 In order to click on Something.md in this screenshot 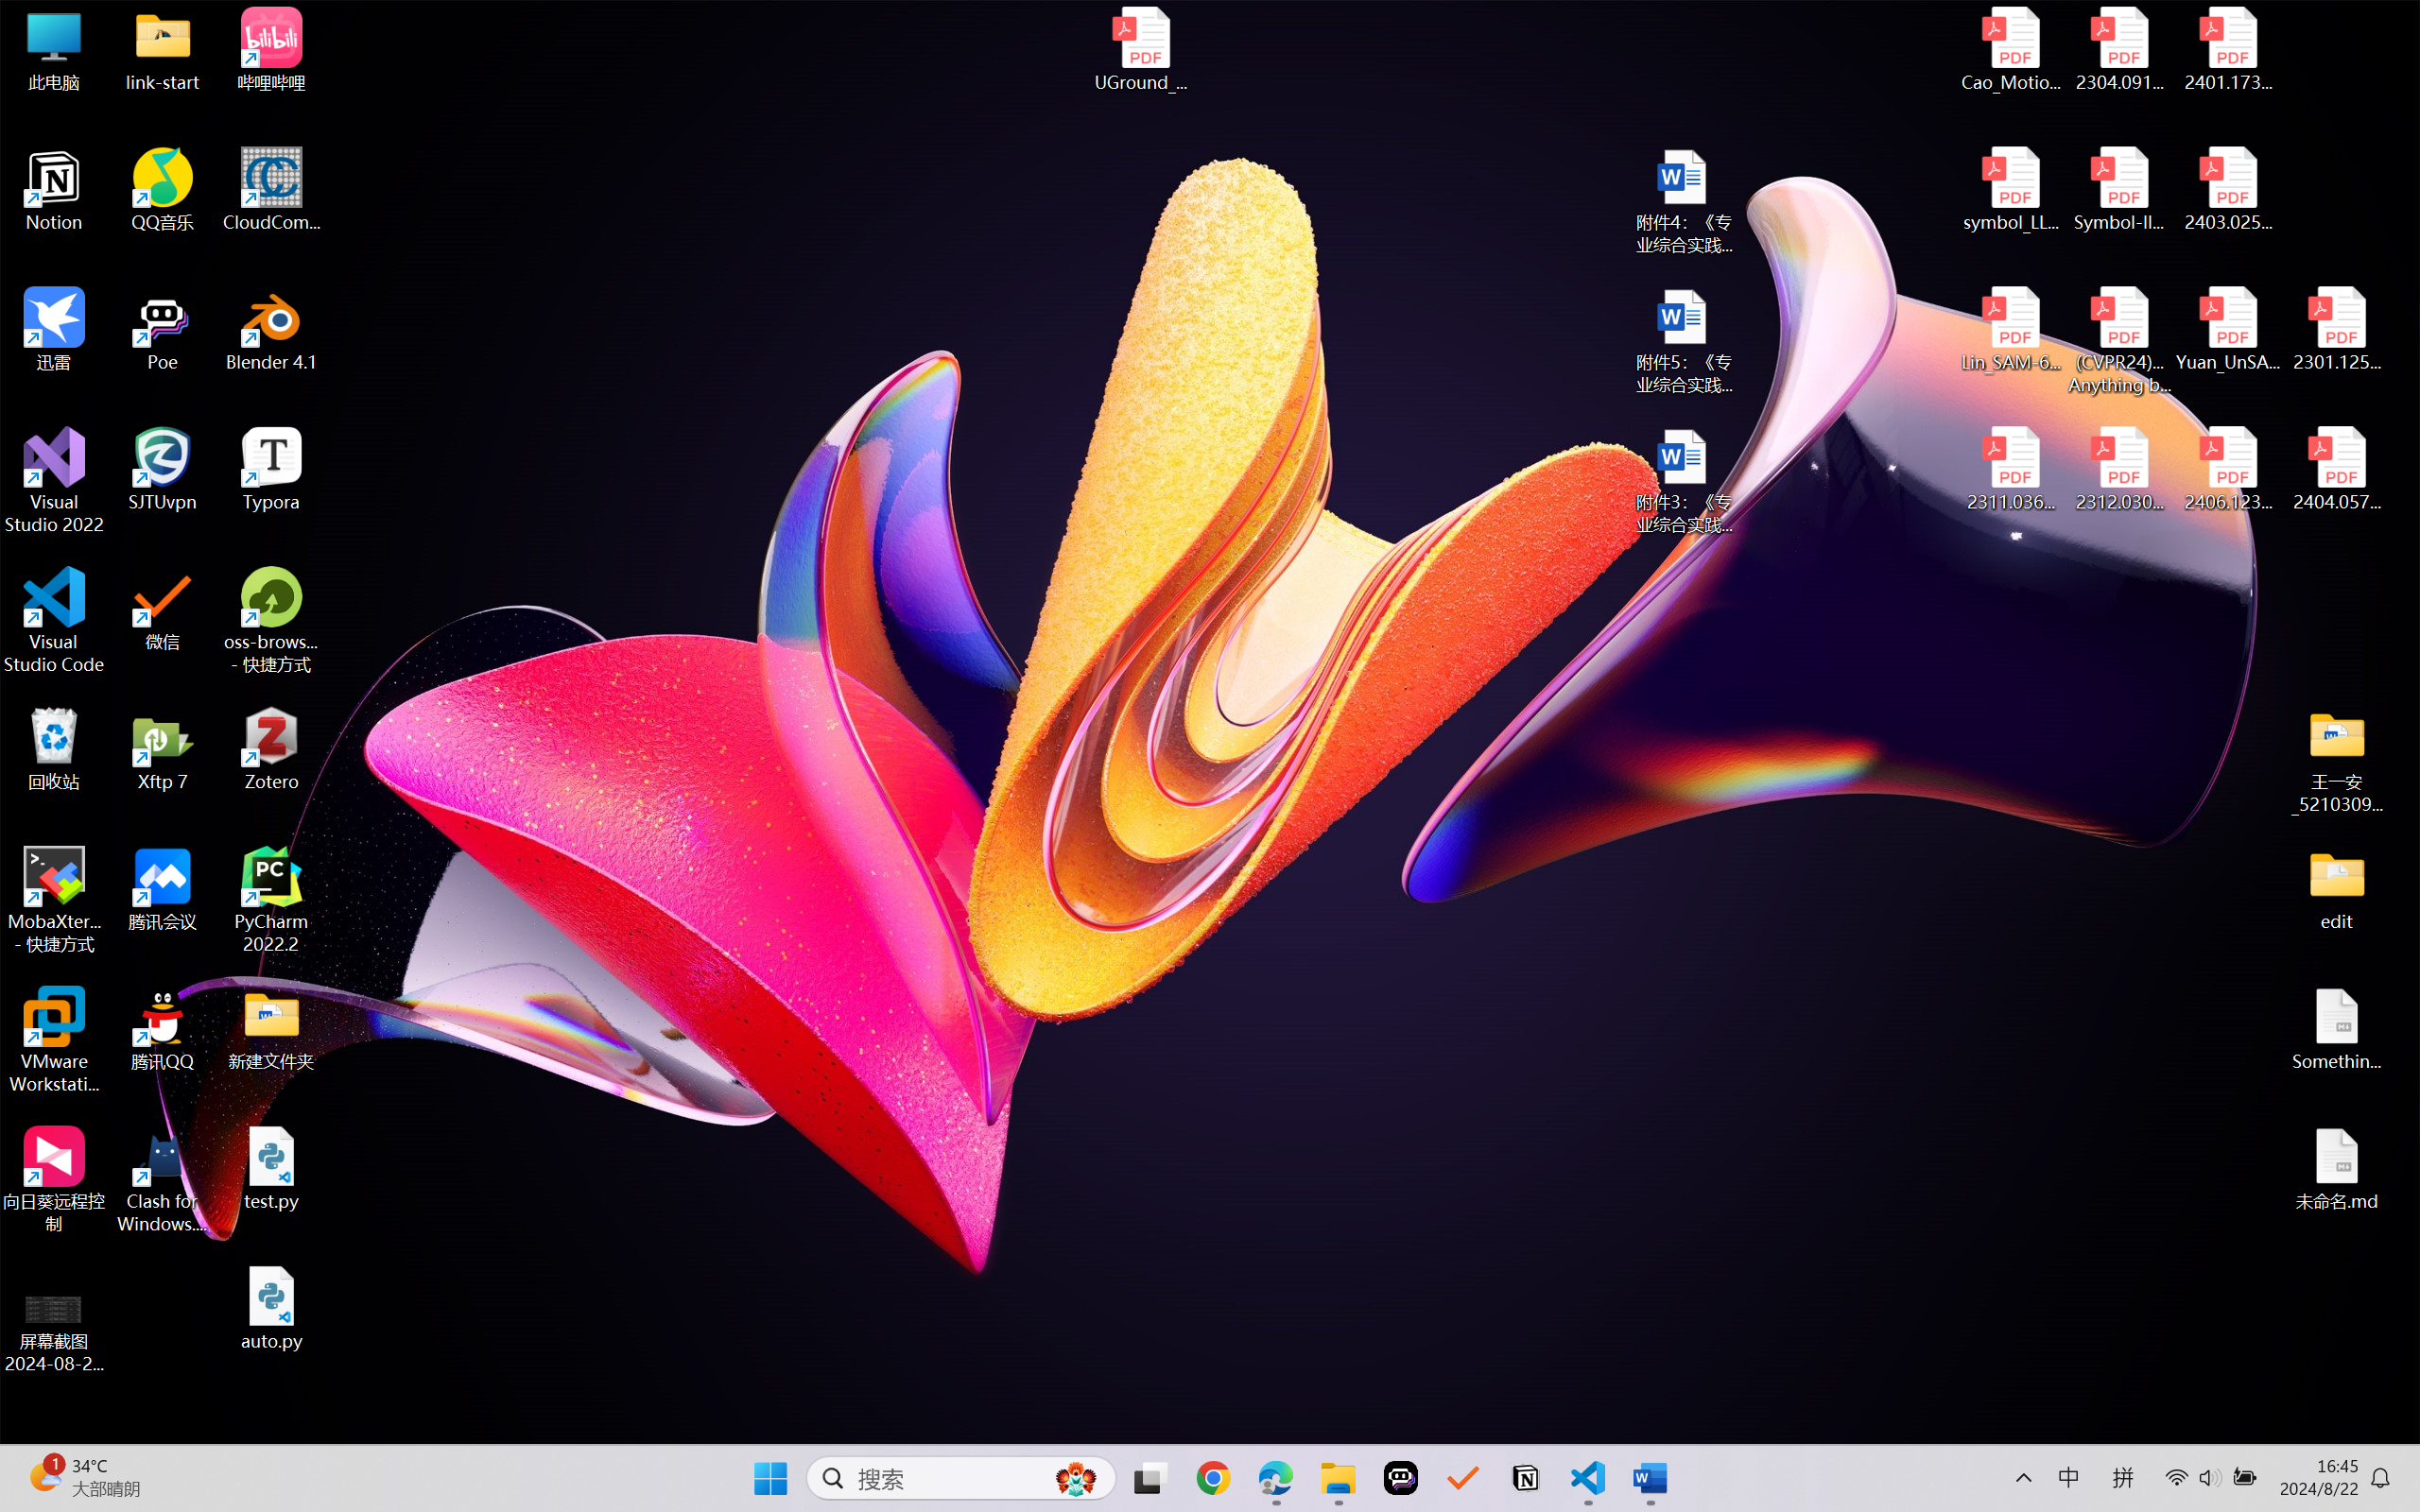, I will do `click(2337, 1029)`.